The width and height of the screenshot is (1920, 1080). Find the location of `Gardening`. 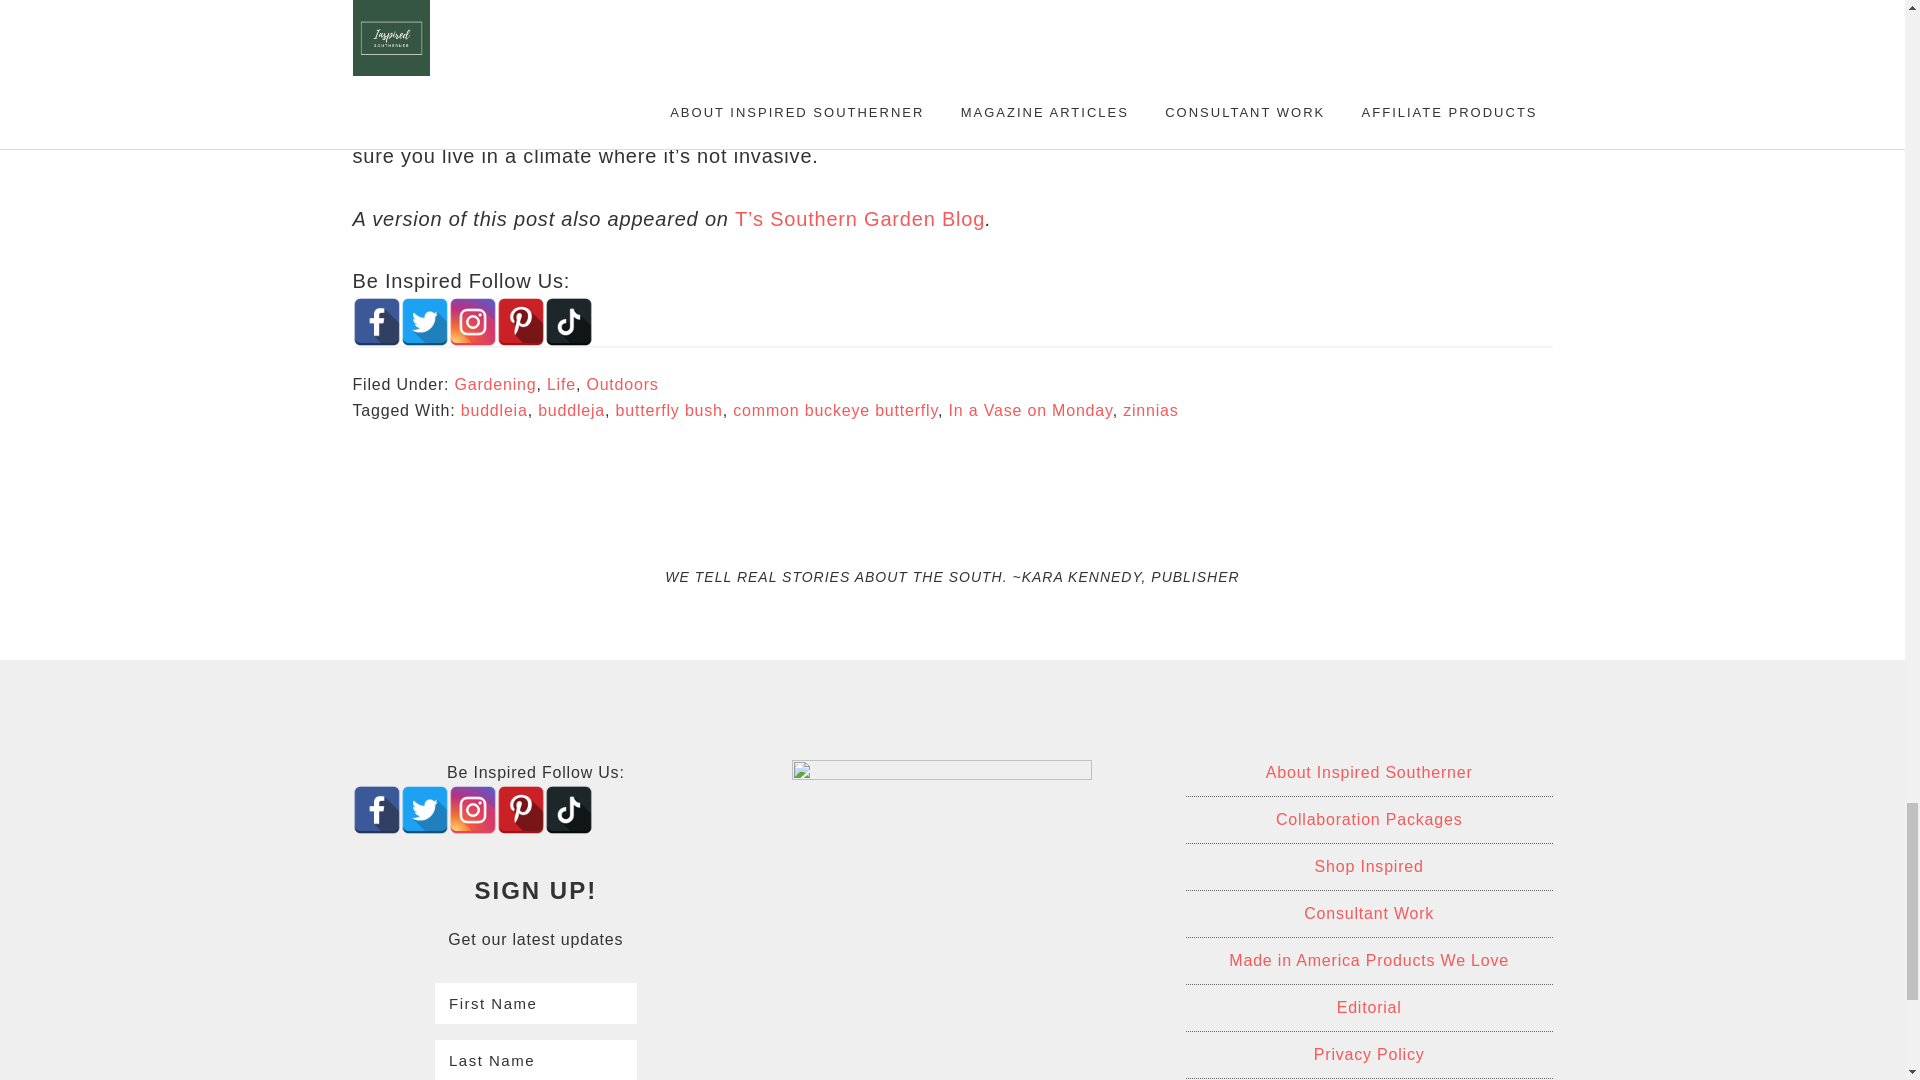

Gardening is located at coordinates (494, 384).